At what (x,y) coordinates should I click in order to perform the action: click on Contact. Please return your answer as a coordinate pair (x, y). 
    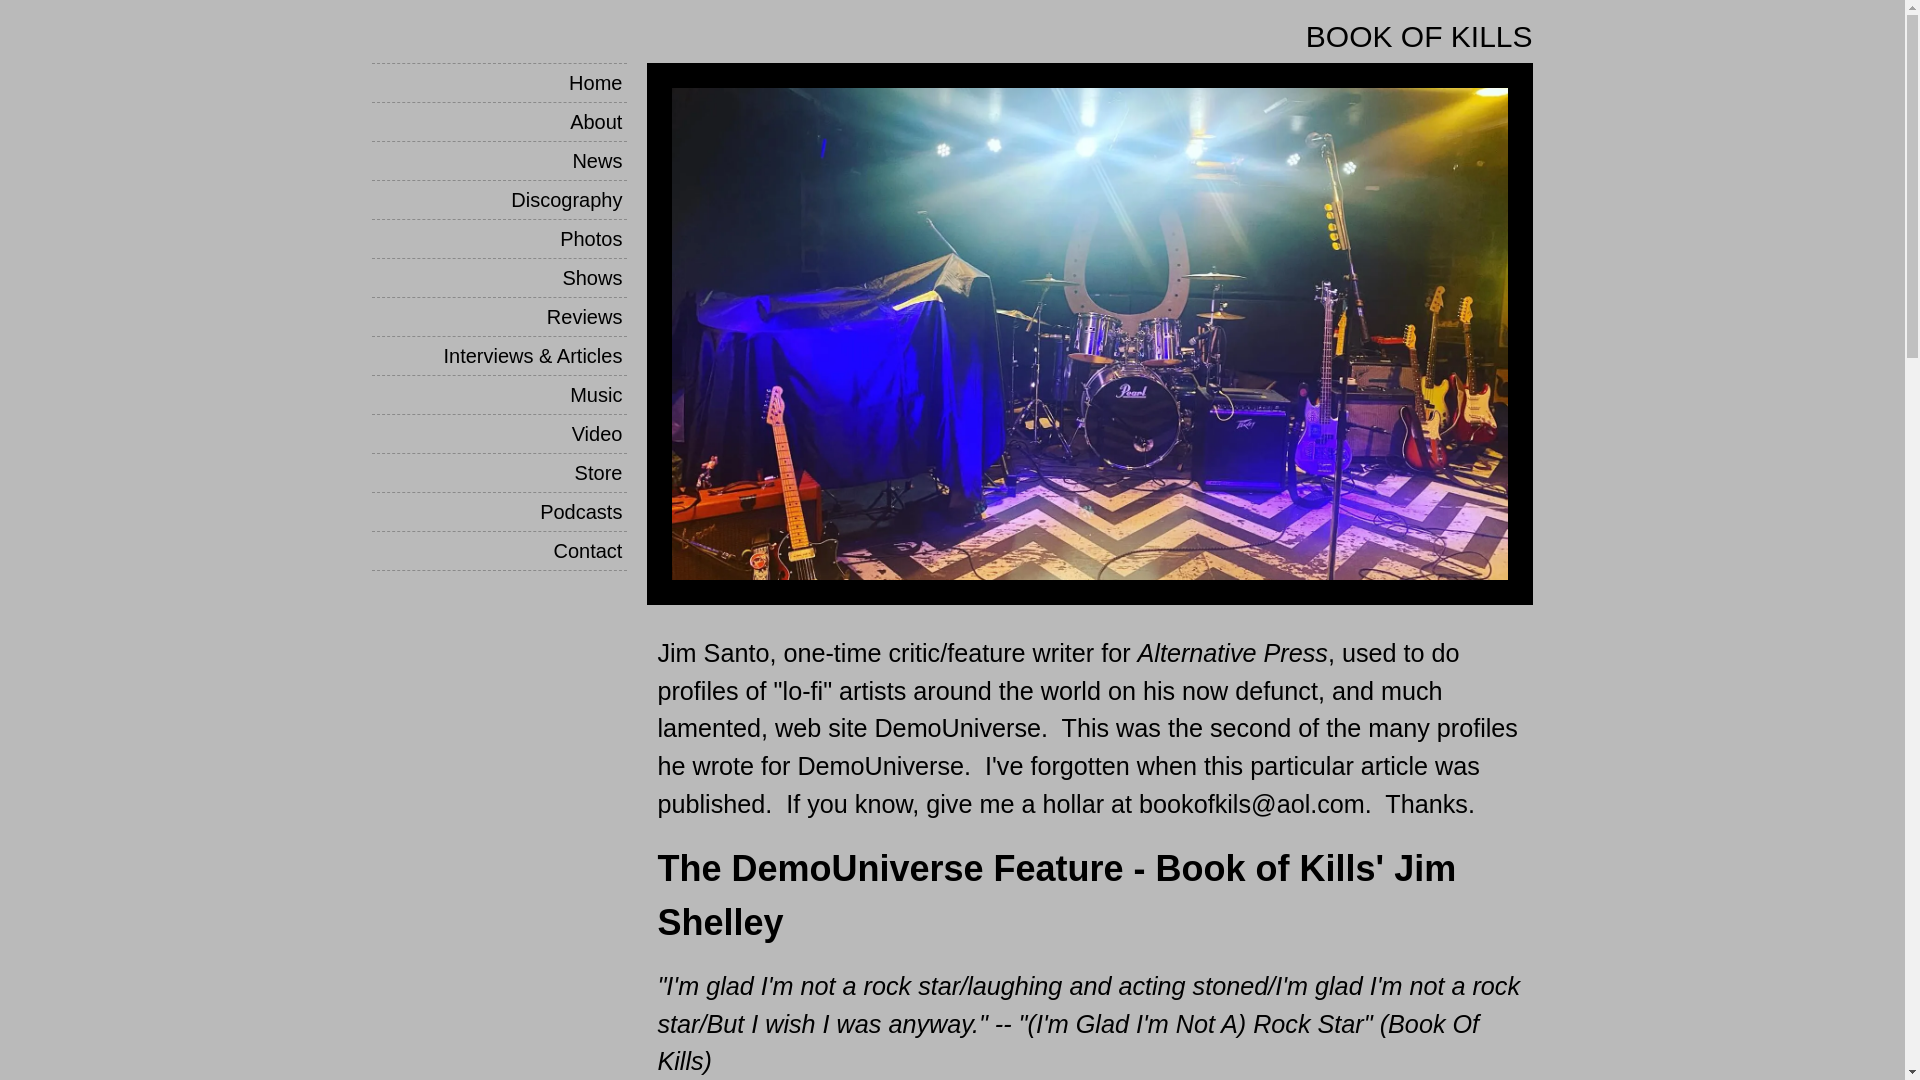
    Looking at the image, I should click on (499, 551).